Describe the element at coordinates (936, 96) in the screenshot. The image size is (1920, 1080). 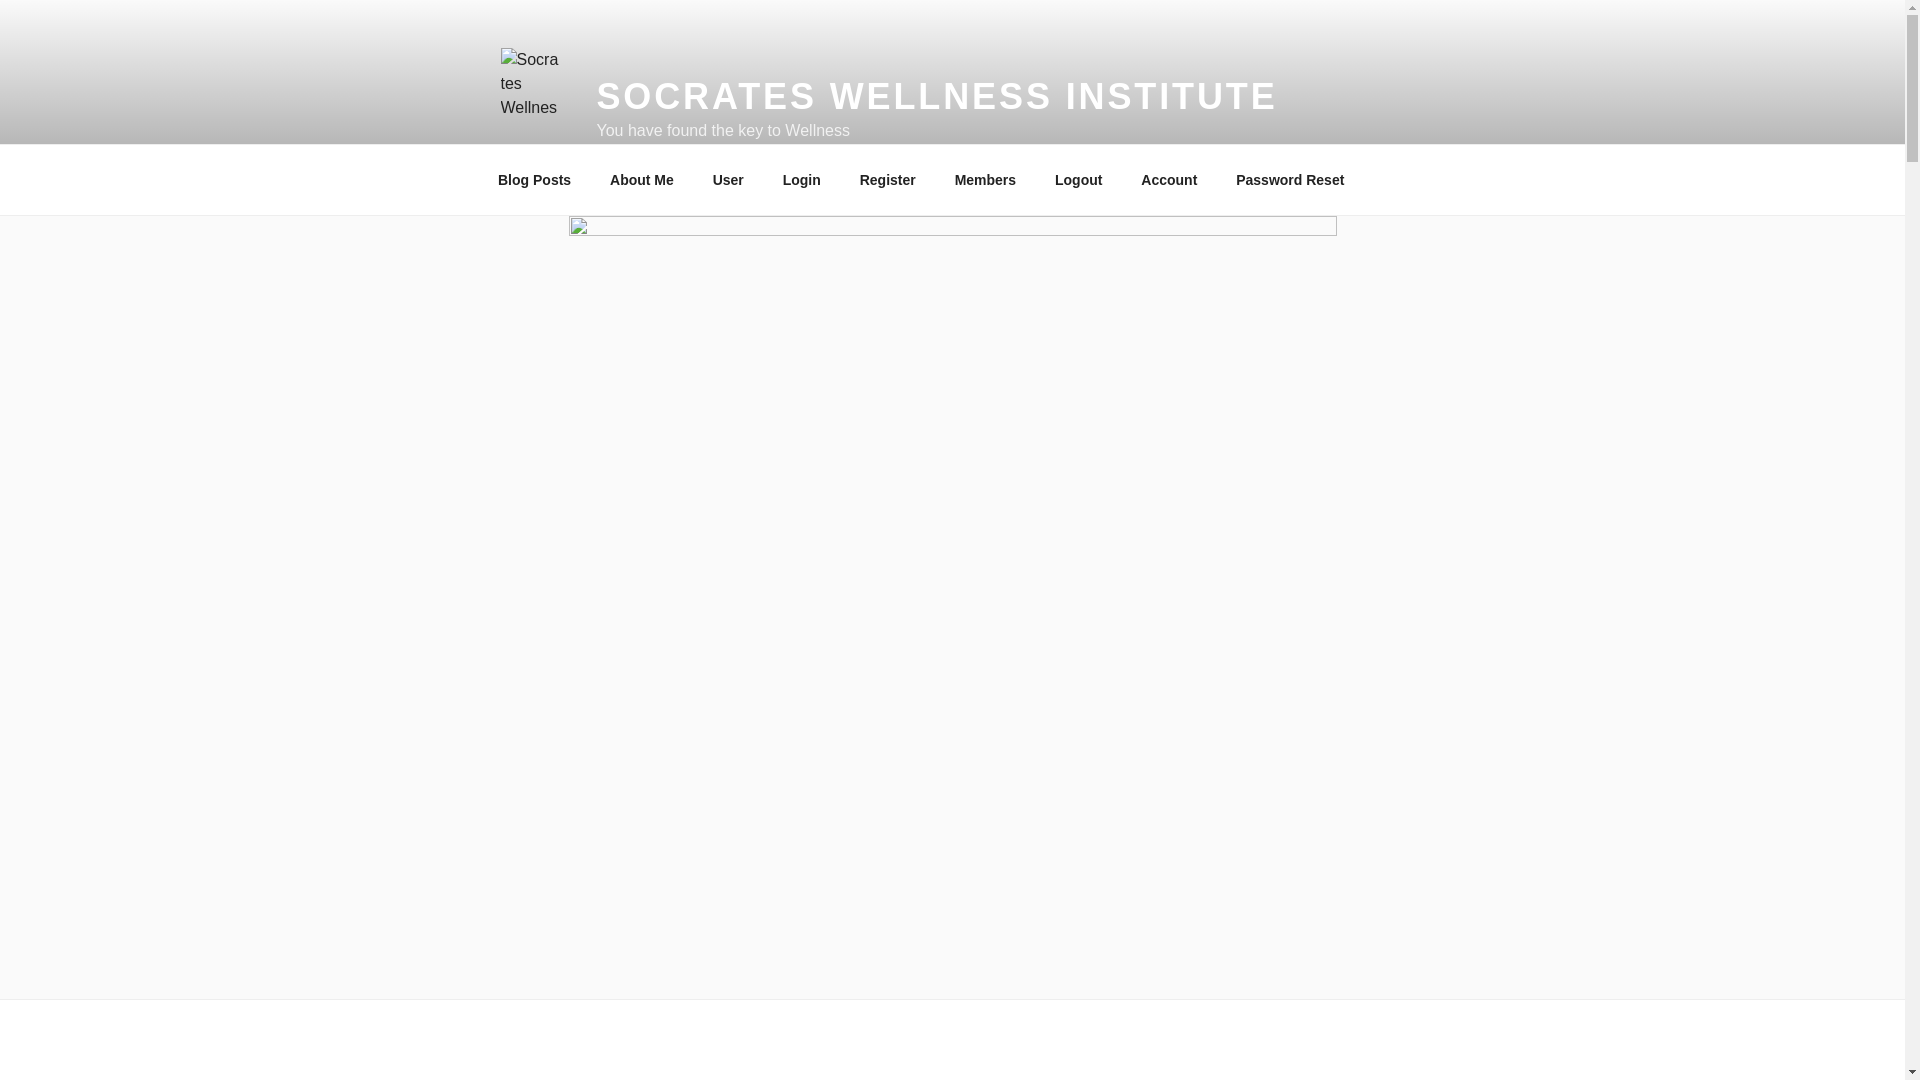
I see `SOCRATES WELLNESS INSTITUTE` at that location.